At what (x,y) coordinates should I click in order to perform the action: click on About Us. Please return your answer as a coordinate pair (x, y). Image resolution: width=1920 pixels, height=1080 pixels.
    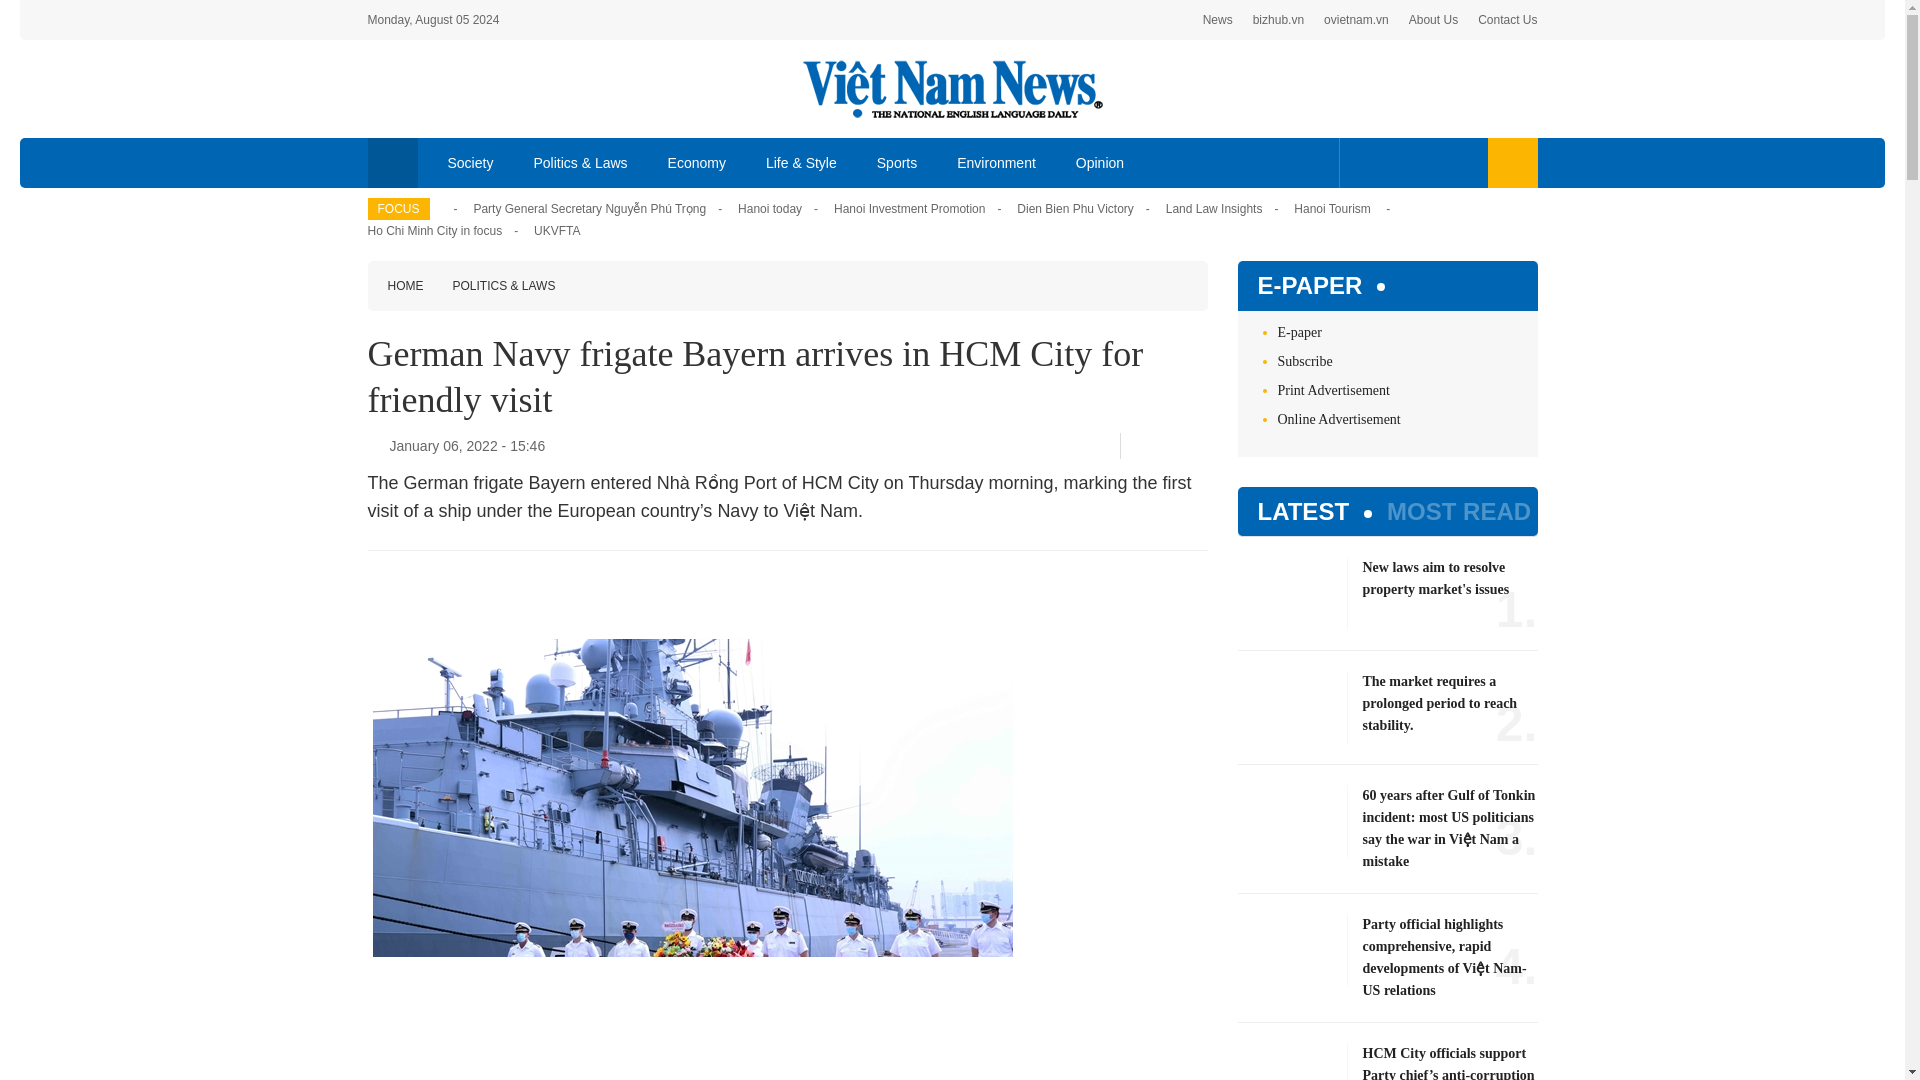
    Looking at the image, I should click on (1433, 20).